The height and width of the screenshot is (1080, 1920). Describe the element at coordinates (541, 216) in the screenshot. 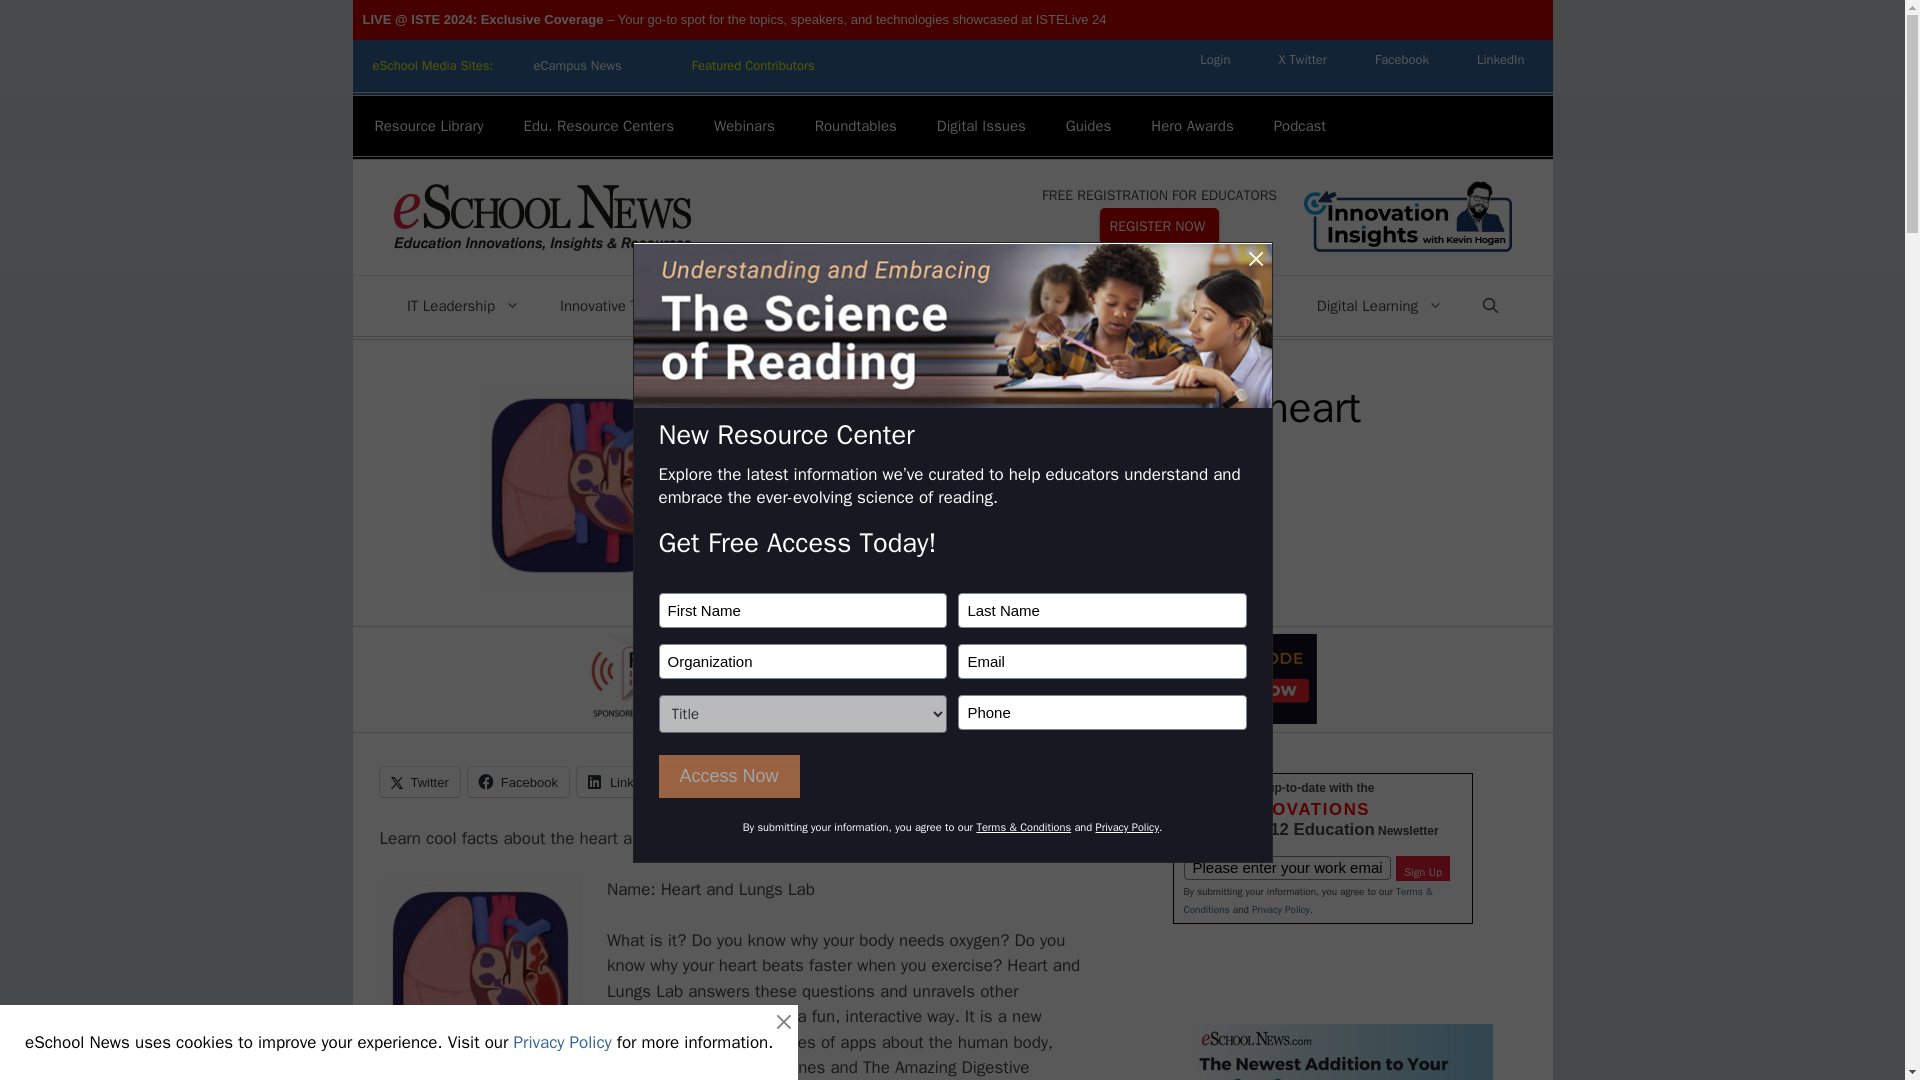

I see `eSchool News` at that location.